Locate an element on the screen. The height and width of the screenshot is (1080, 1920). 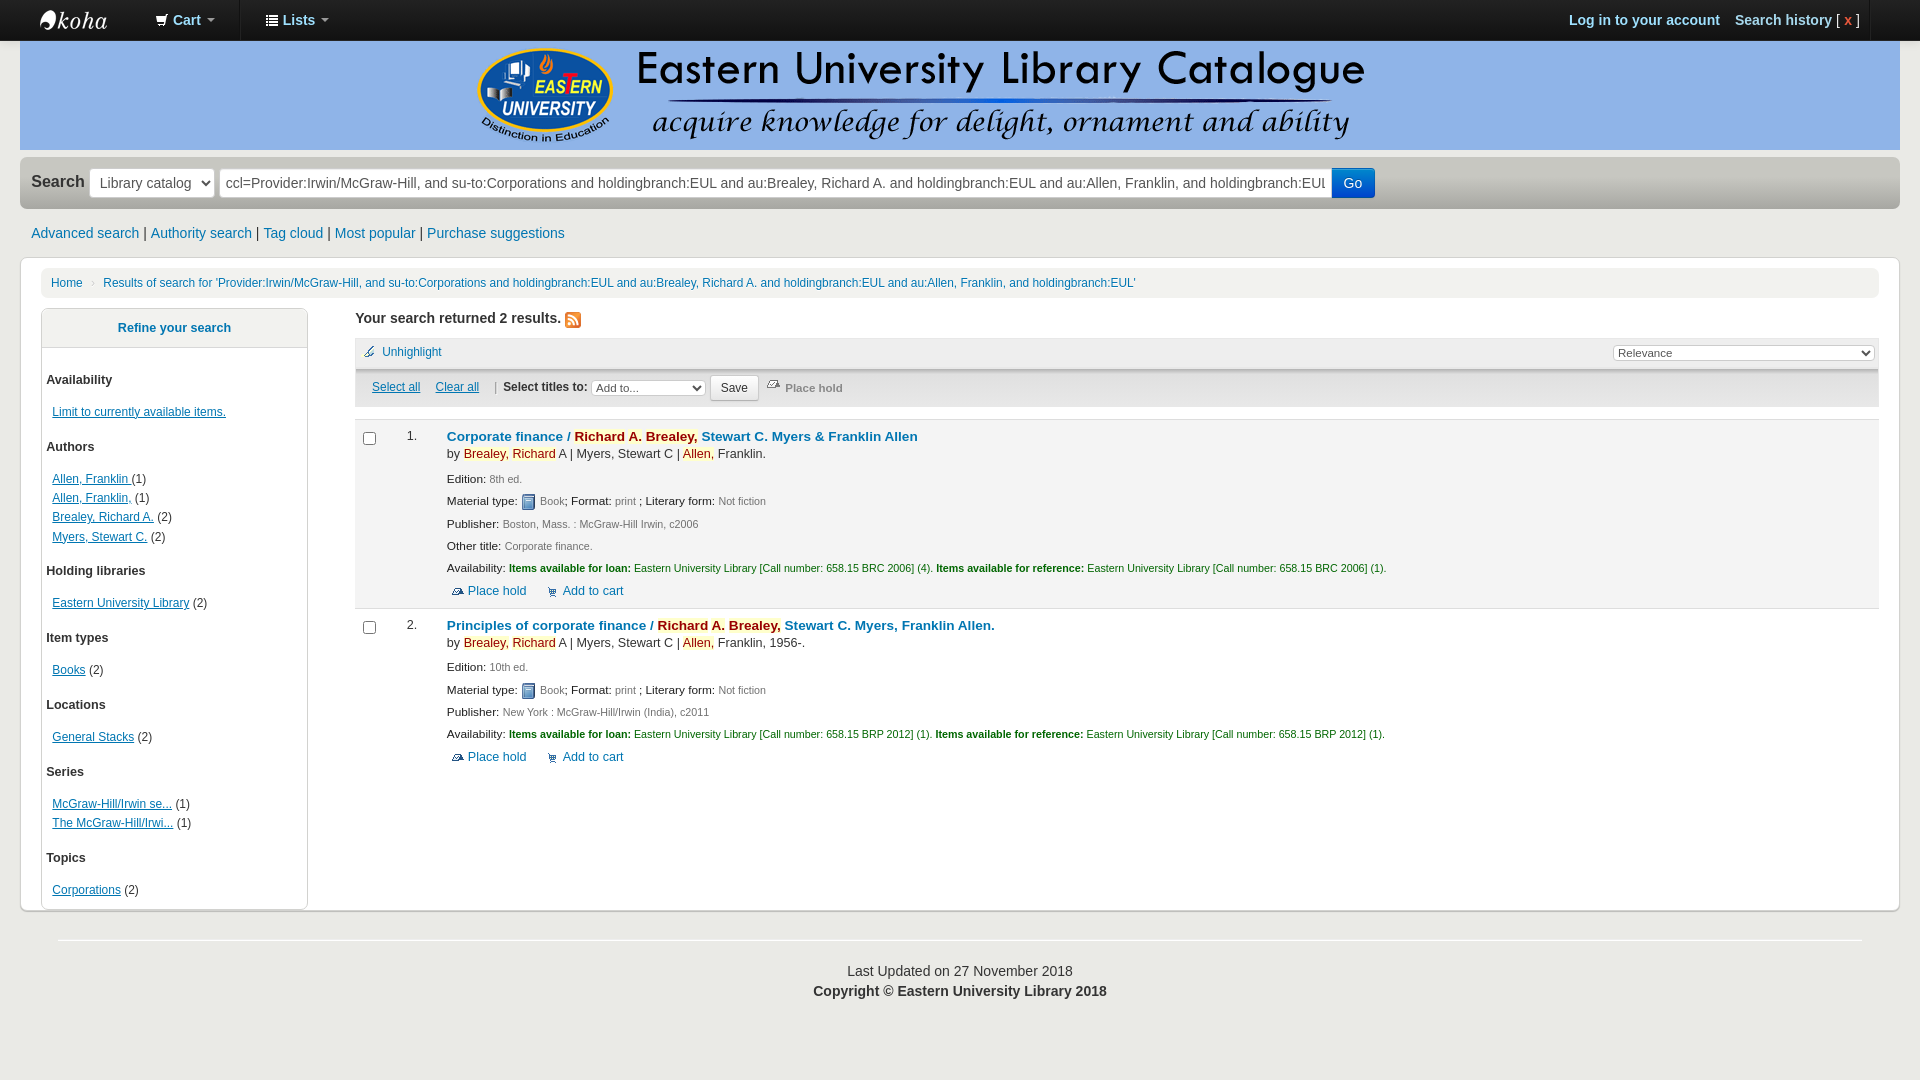
Authority search is located at coordinates (202, 233).